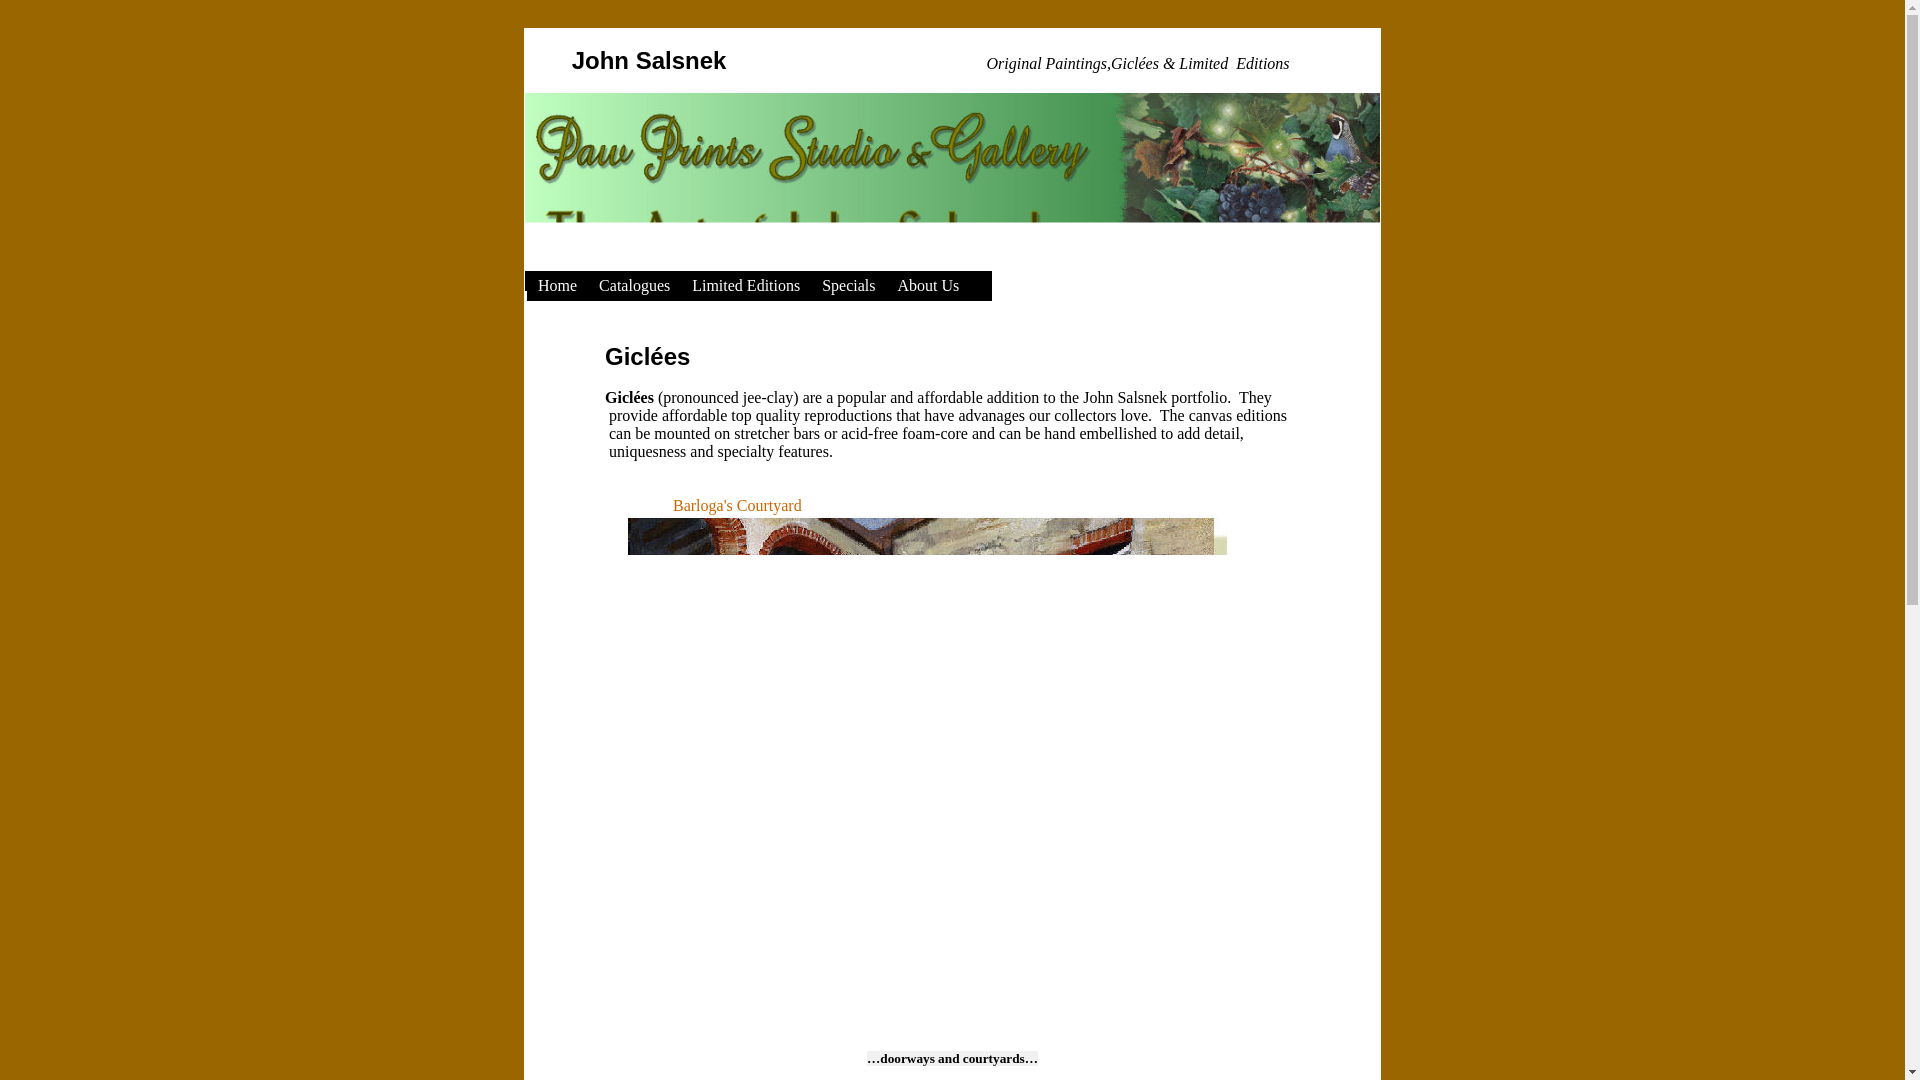 This screenshot has height=1080, width=1920. What do you see at coordinates (848, 286) in the screenshot?
I see `Specials` at bounding box center [848, 286].